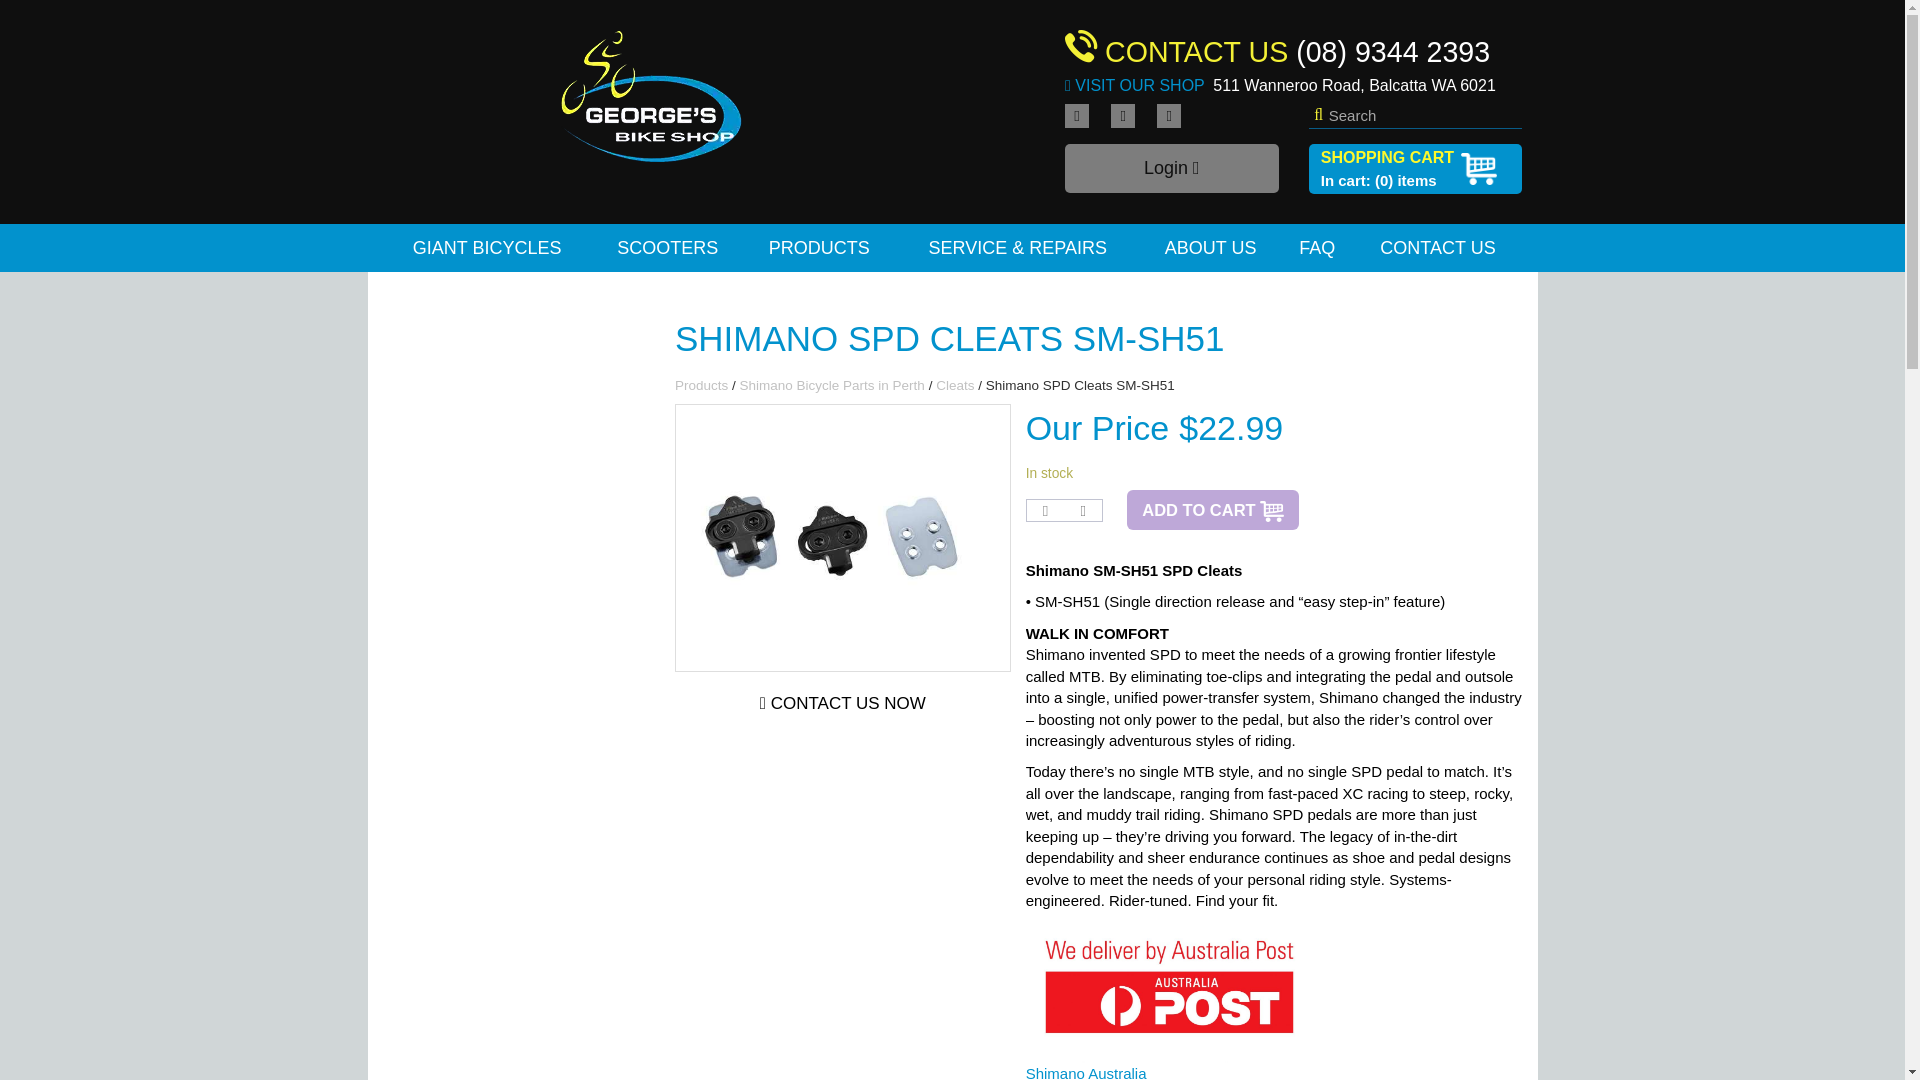 This screenshot has width=1920, height=1080. Describe the element at coordinates (842, 538) in the screenshot. I see `Shimano SPD Cleat Set SM SH51` at that location.